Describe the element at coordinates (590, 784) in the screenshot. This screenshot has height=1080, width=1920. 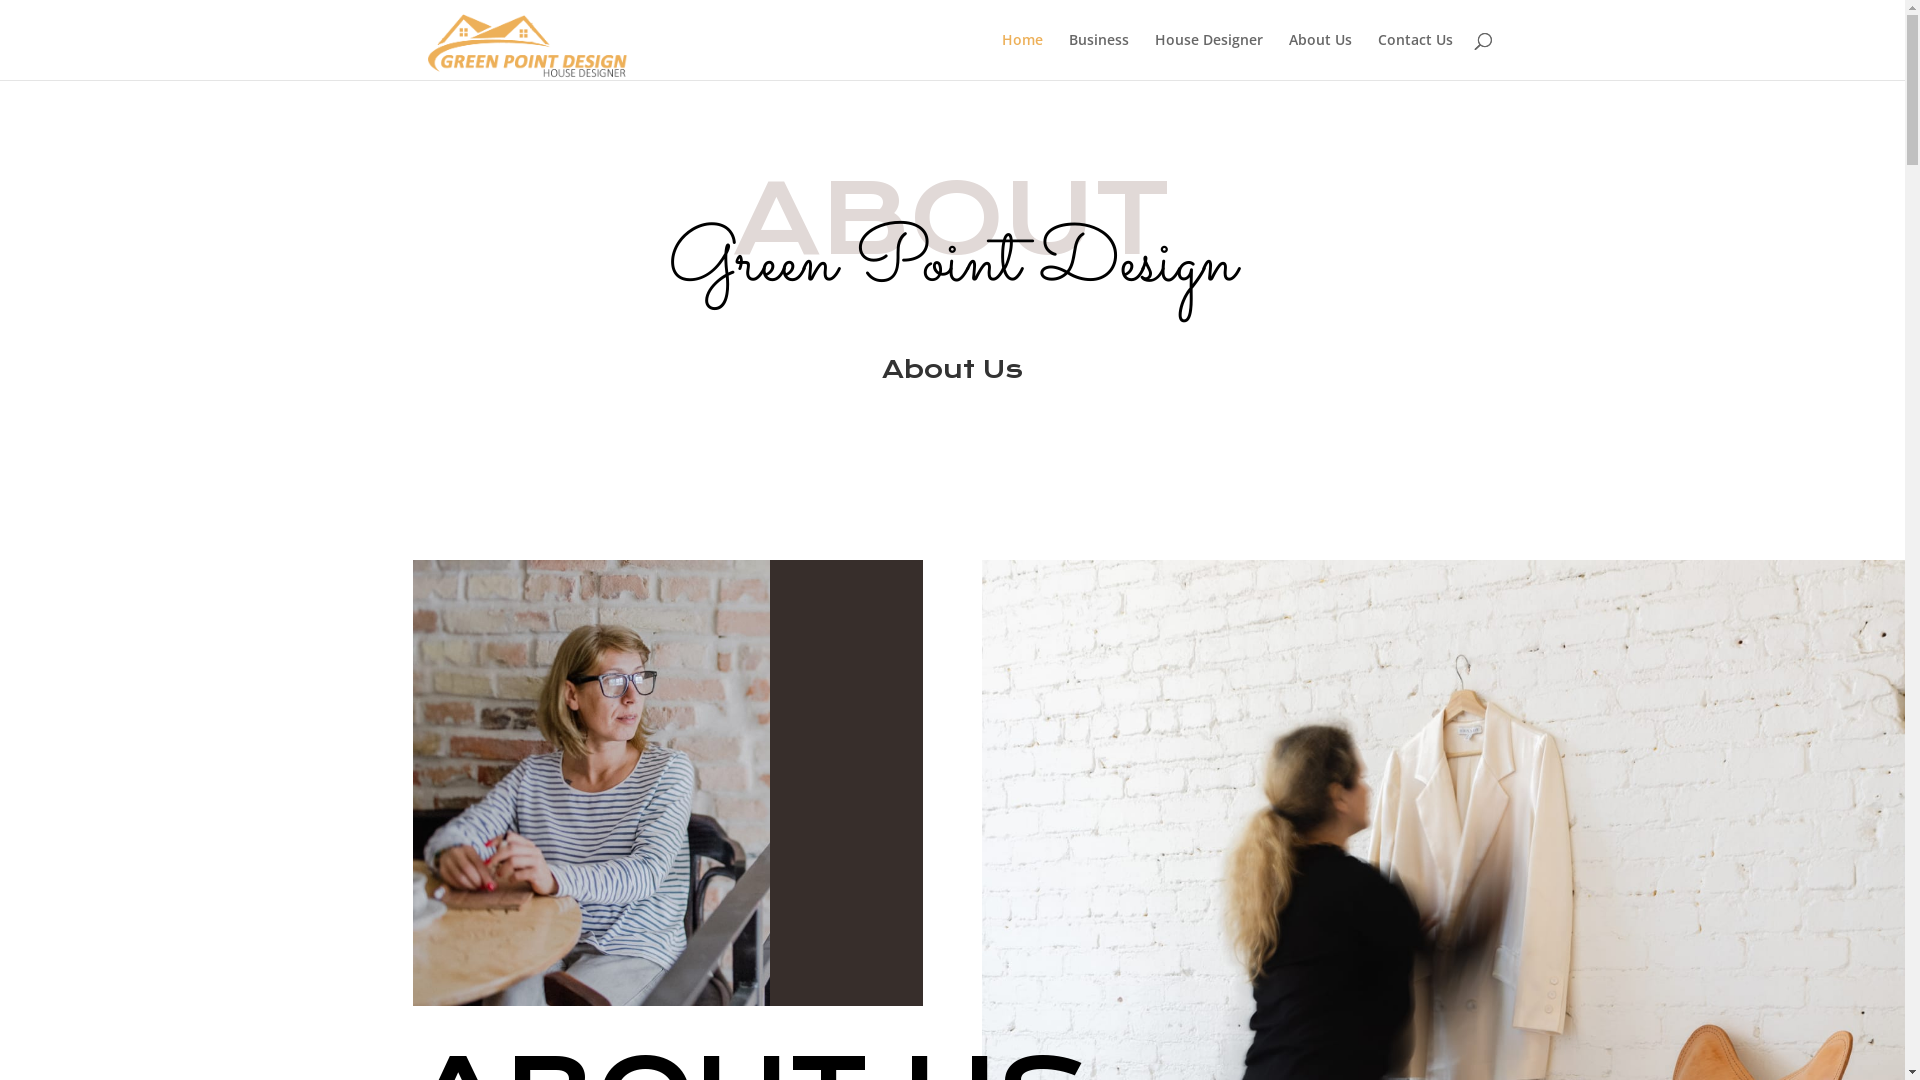
I see `interior-designer-21` at that location.